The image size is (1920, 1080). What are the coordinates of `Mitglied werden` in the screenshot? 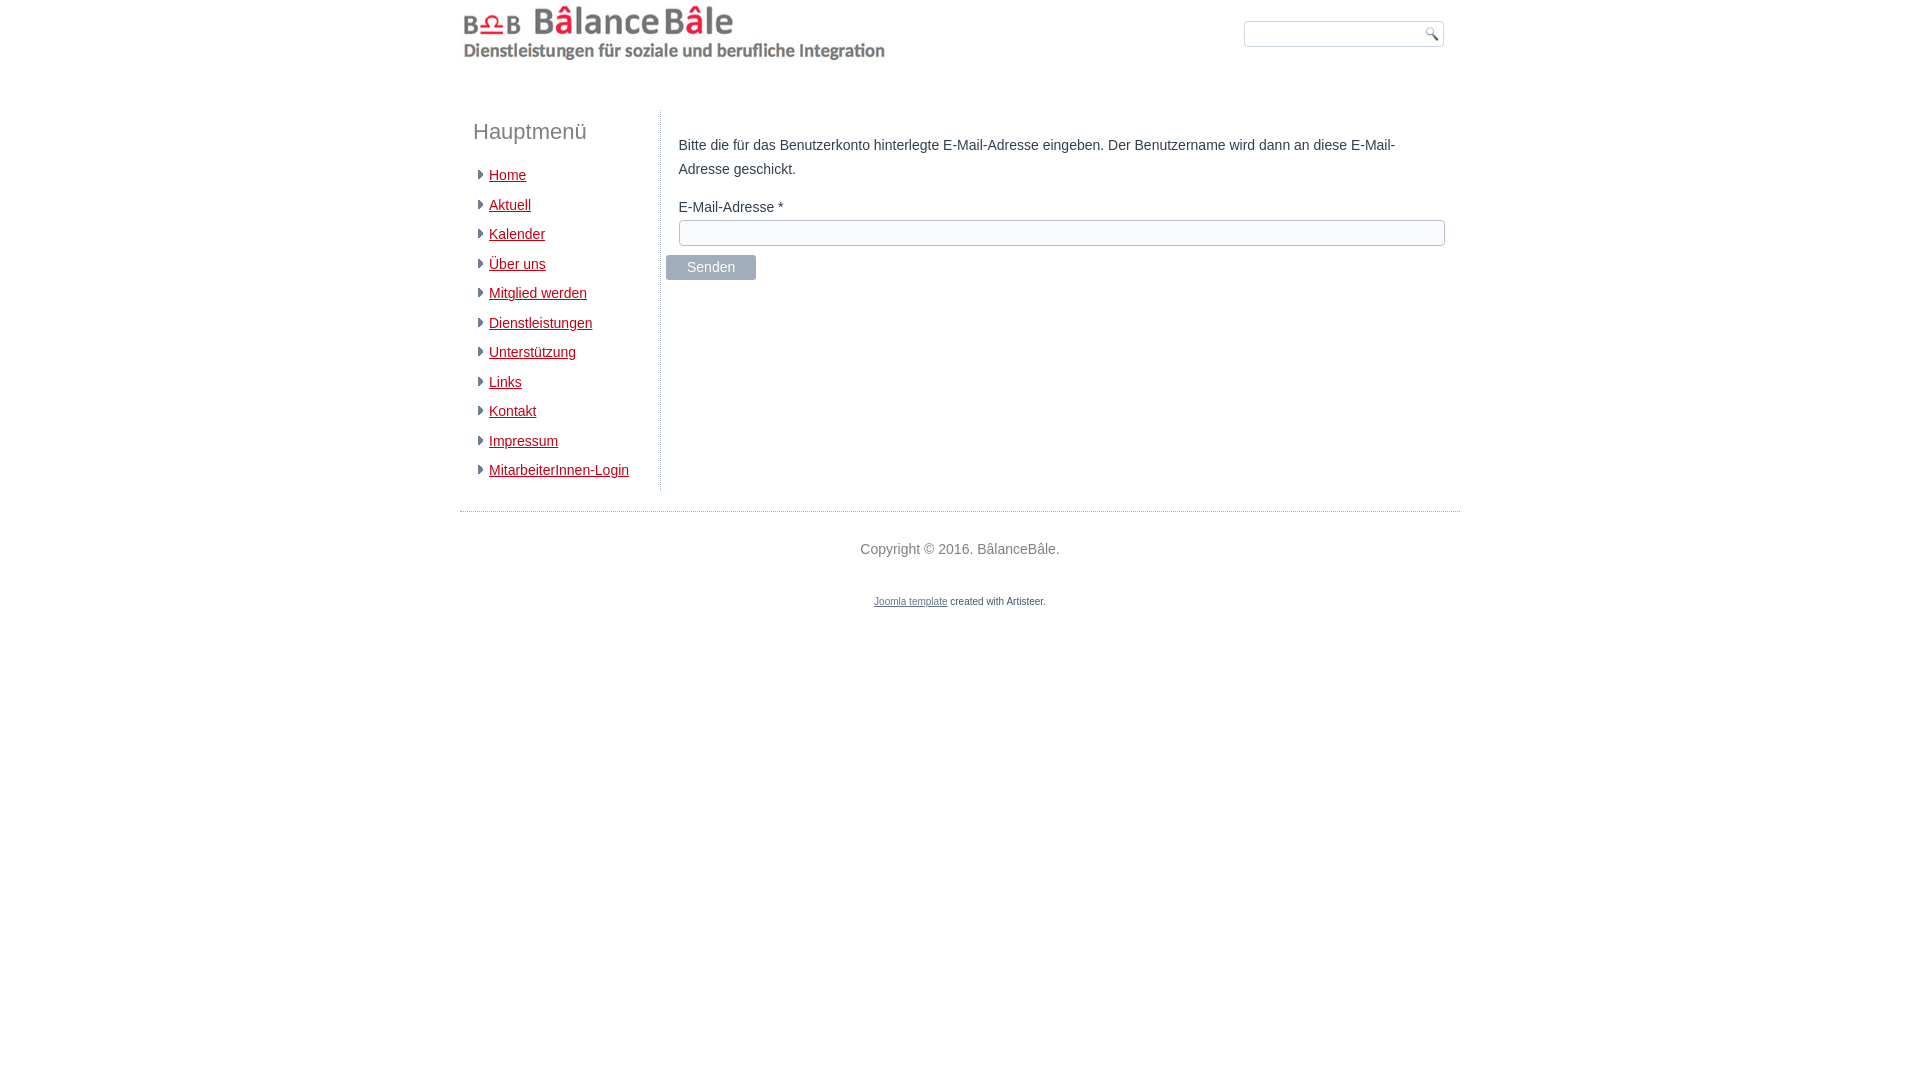 It's located at (538, 293).